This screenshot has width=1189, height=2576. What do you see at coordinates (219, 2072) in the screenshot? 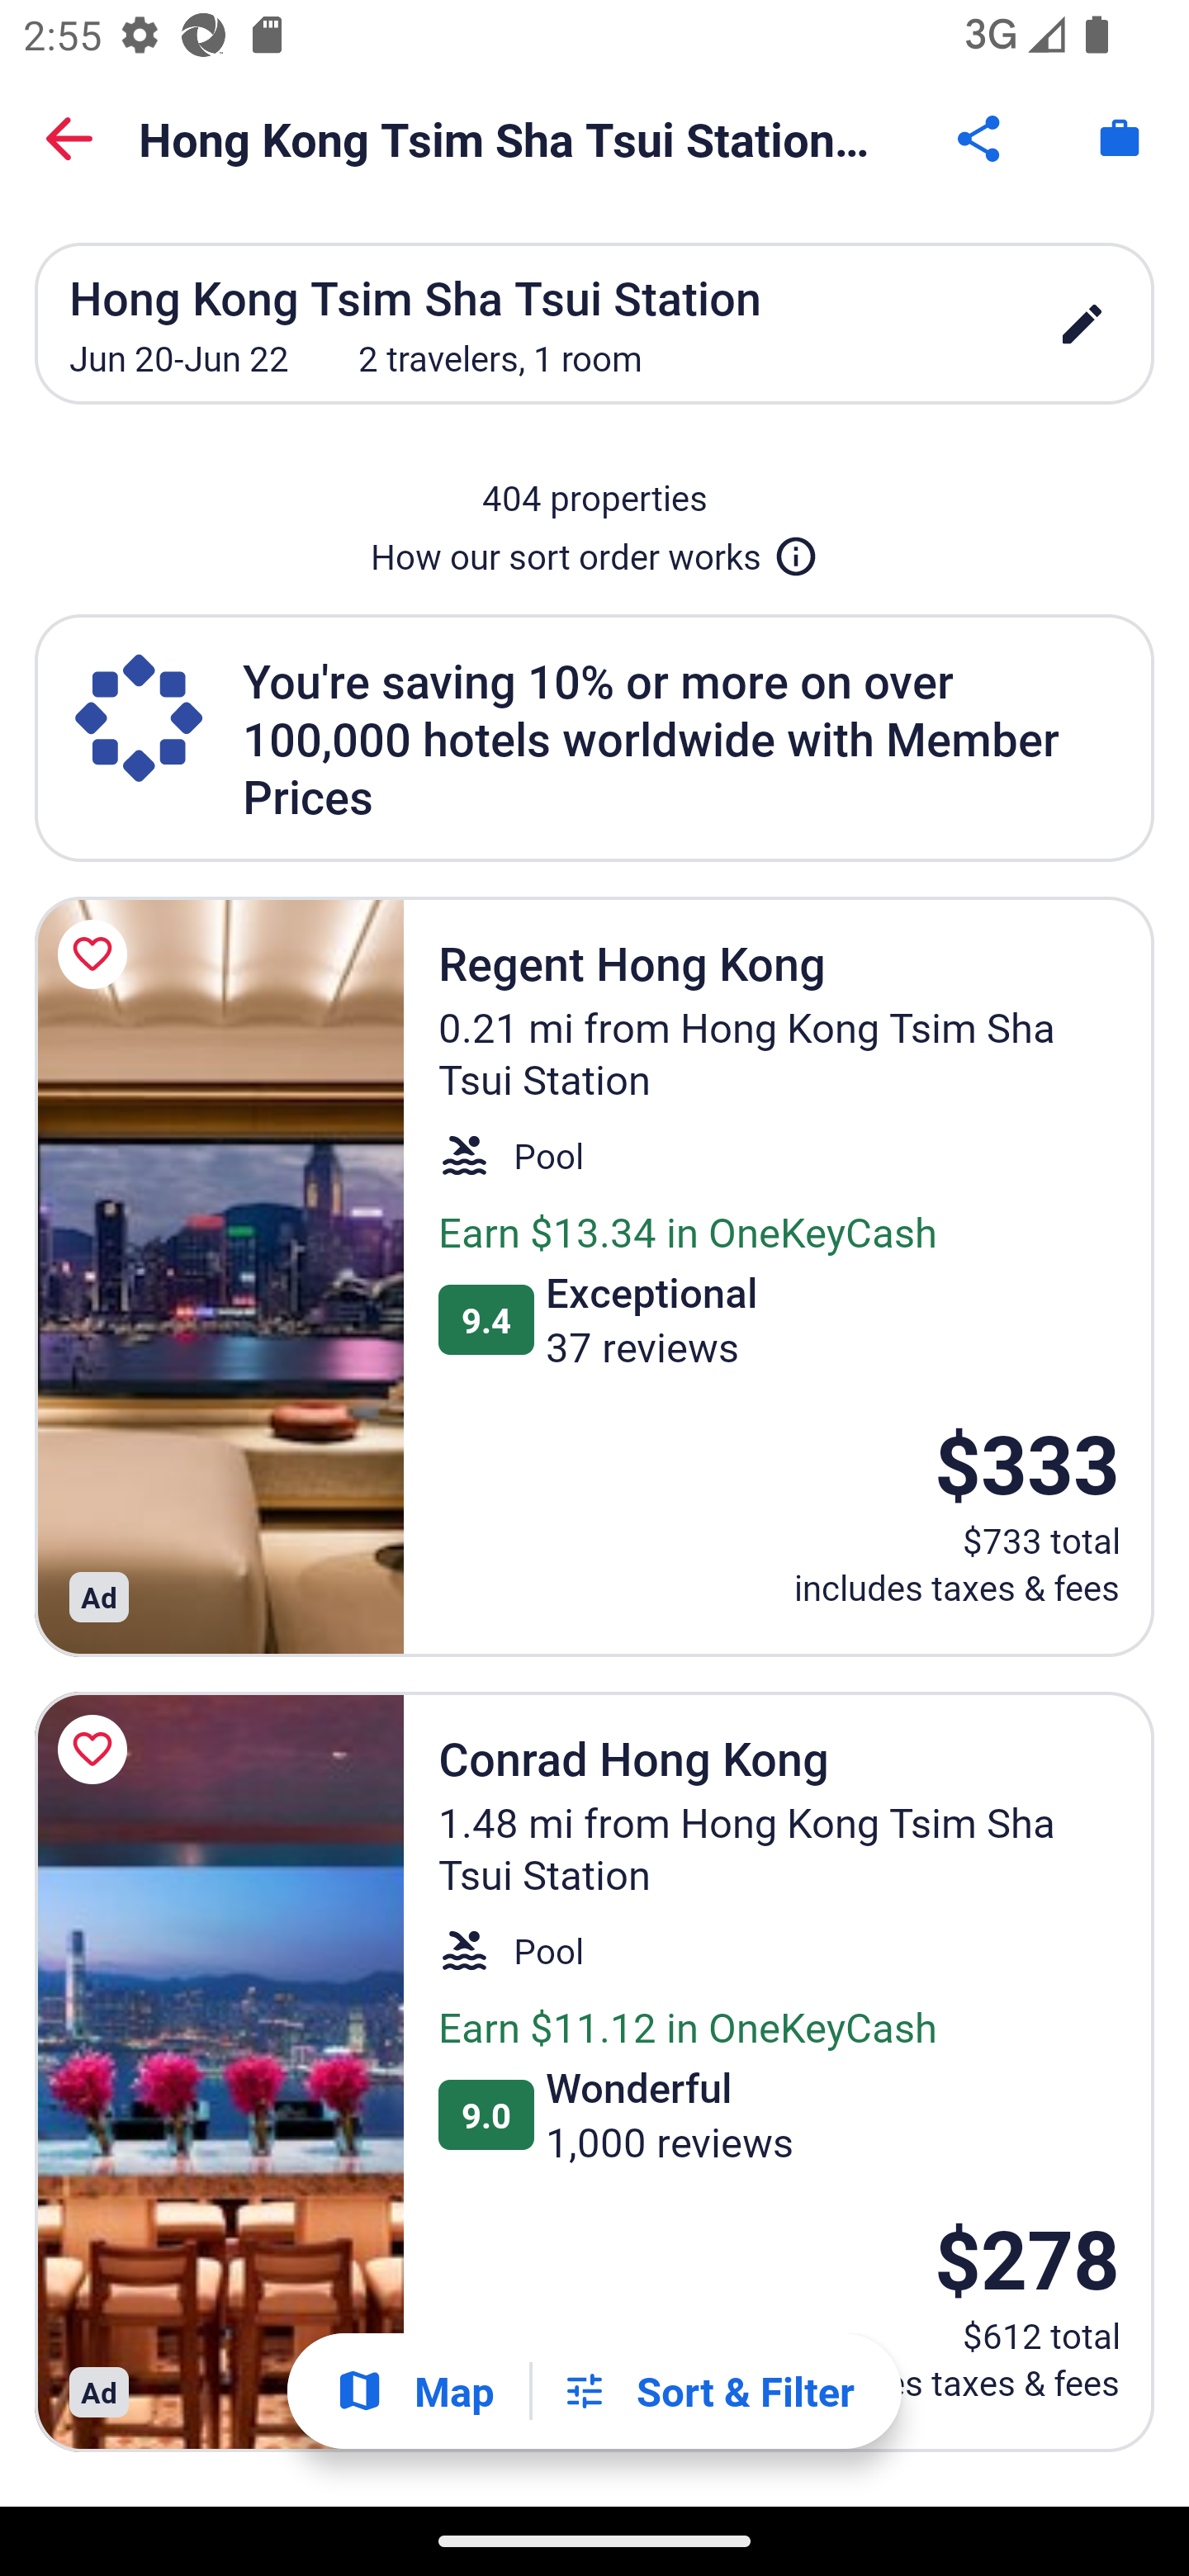
I see `Conrad Hong Kong` at bounding box center [219, 2072].